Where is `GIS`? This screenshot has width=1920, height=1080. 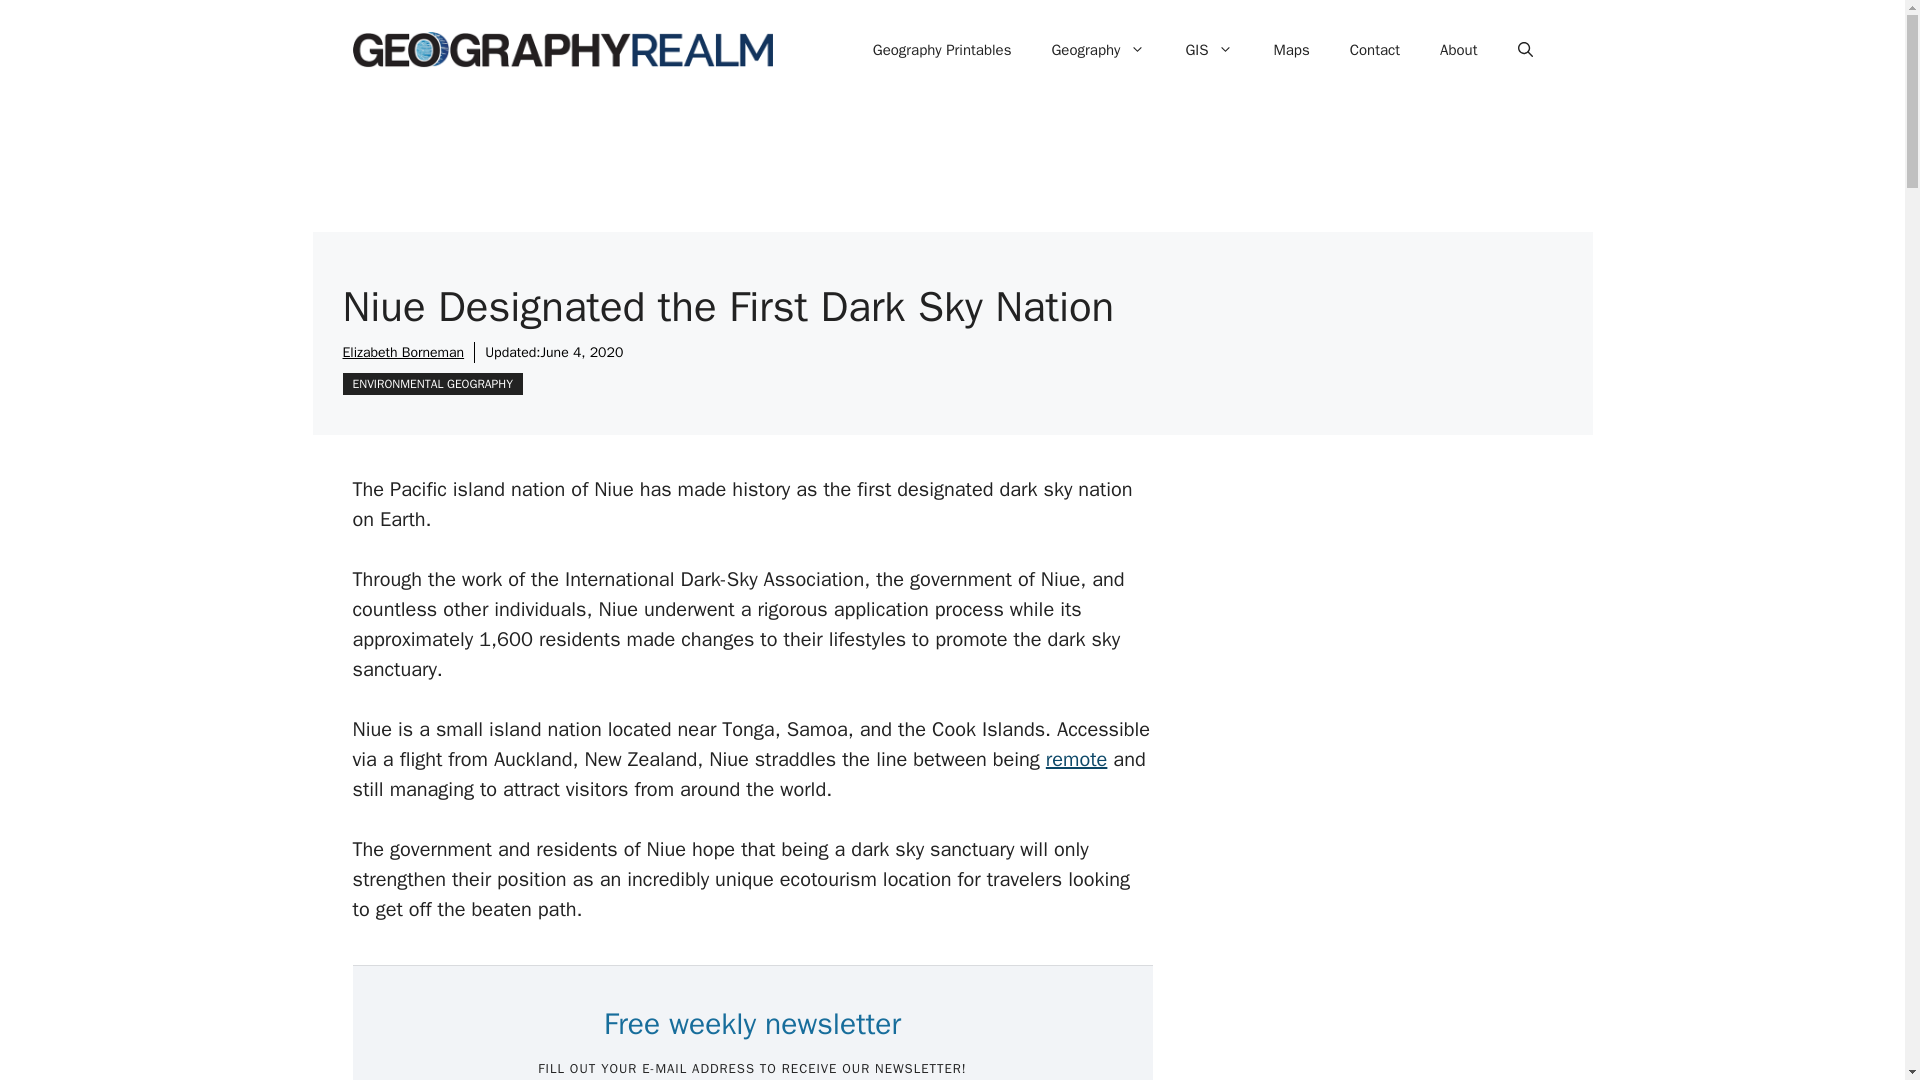
GIS is located at coordinates (1209, 50).